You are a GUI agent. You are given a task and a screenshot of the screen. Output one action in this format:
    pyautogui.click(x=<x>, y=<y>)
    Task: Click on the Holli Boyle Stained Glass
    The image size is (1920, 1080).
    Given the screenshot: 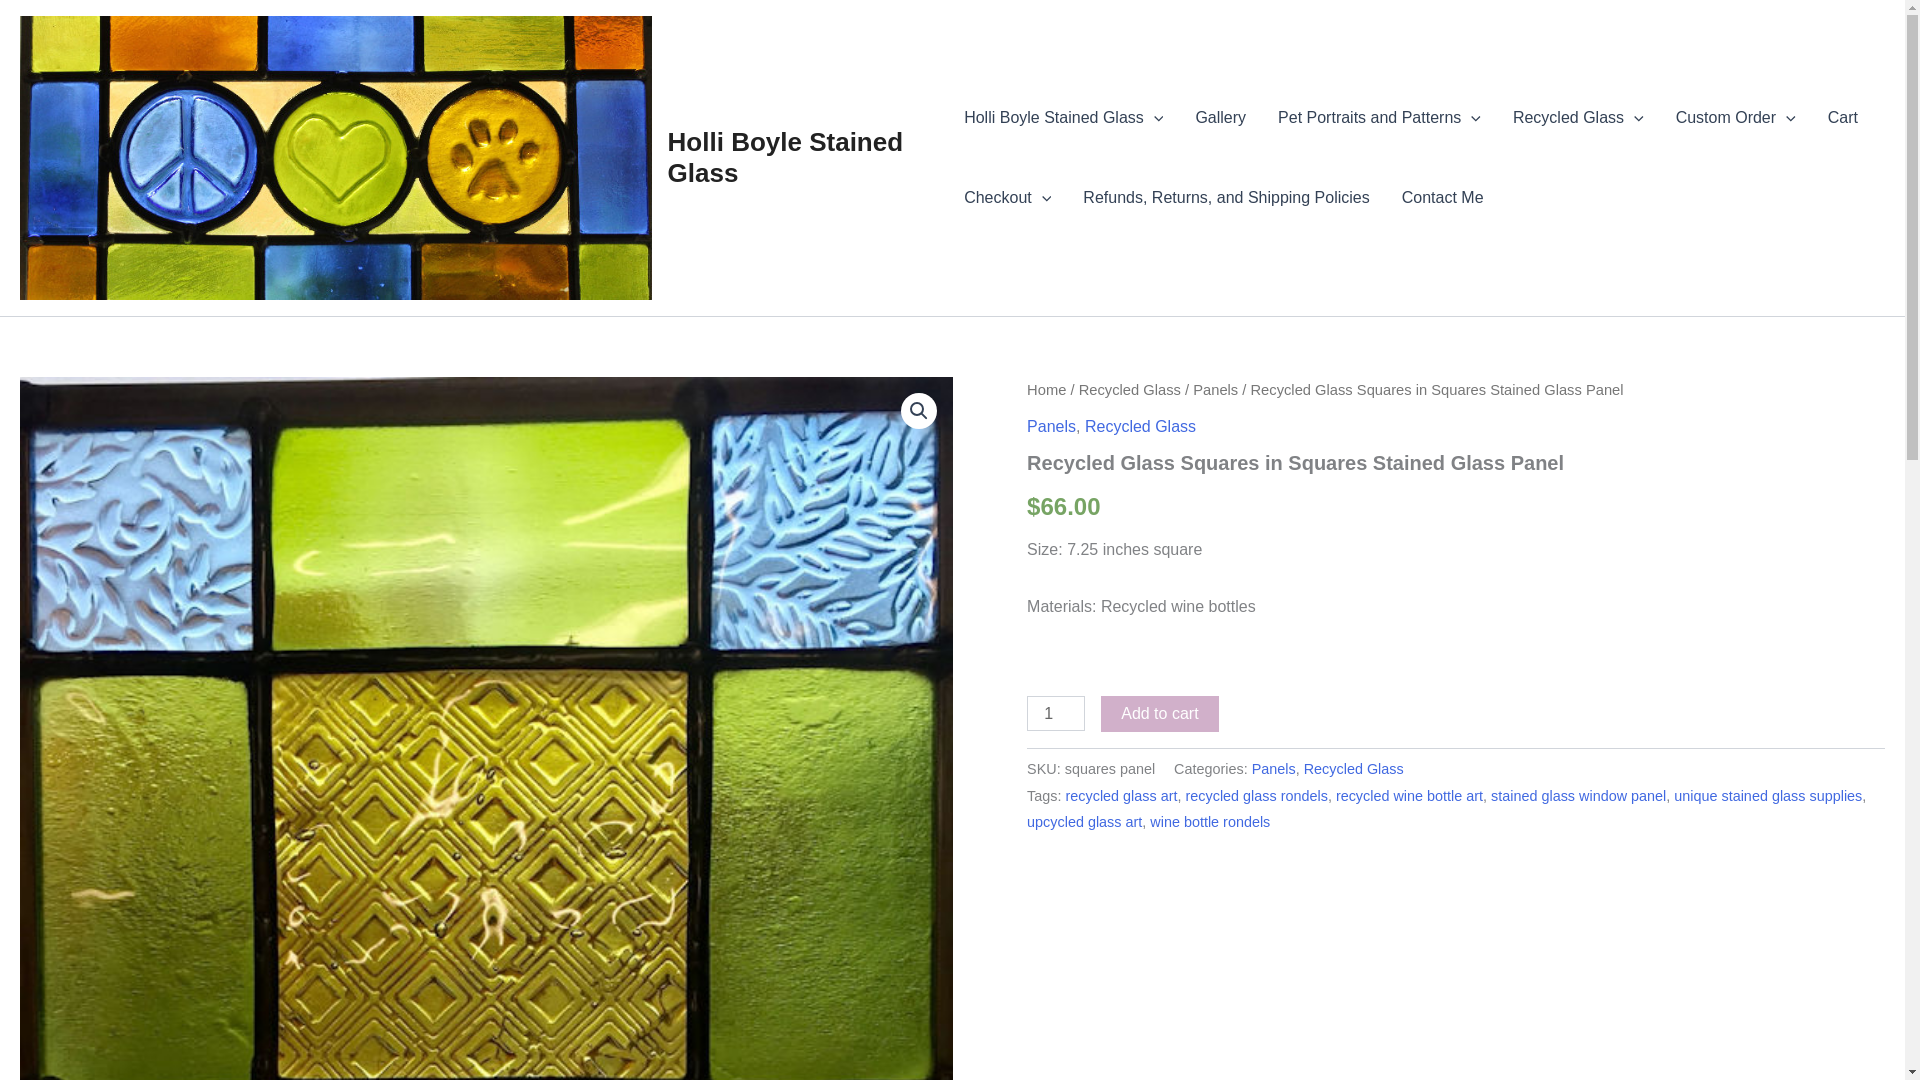 What is the action you would take?
    pyautogui.click(x=1063, y=117)
    